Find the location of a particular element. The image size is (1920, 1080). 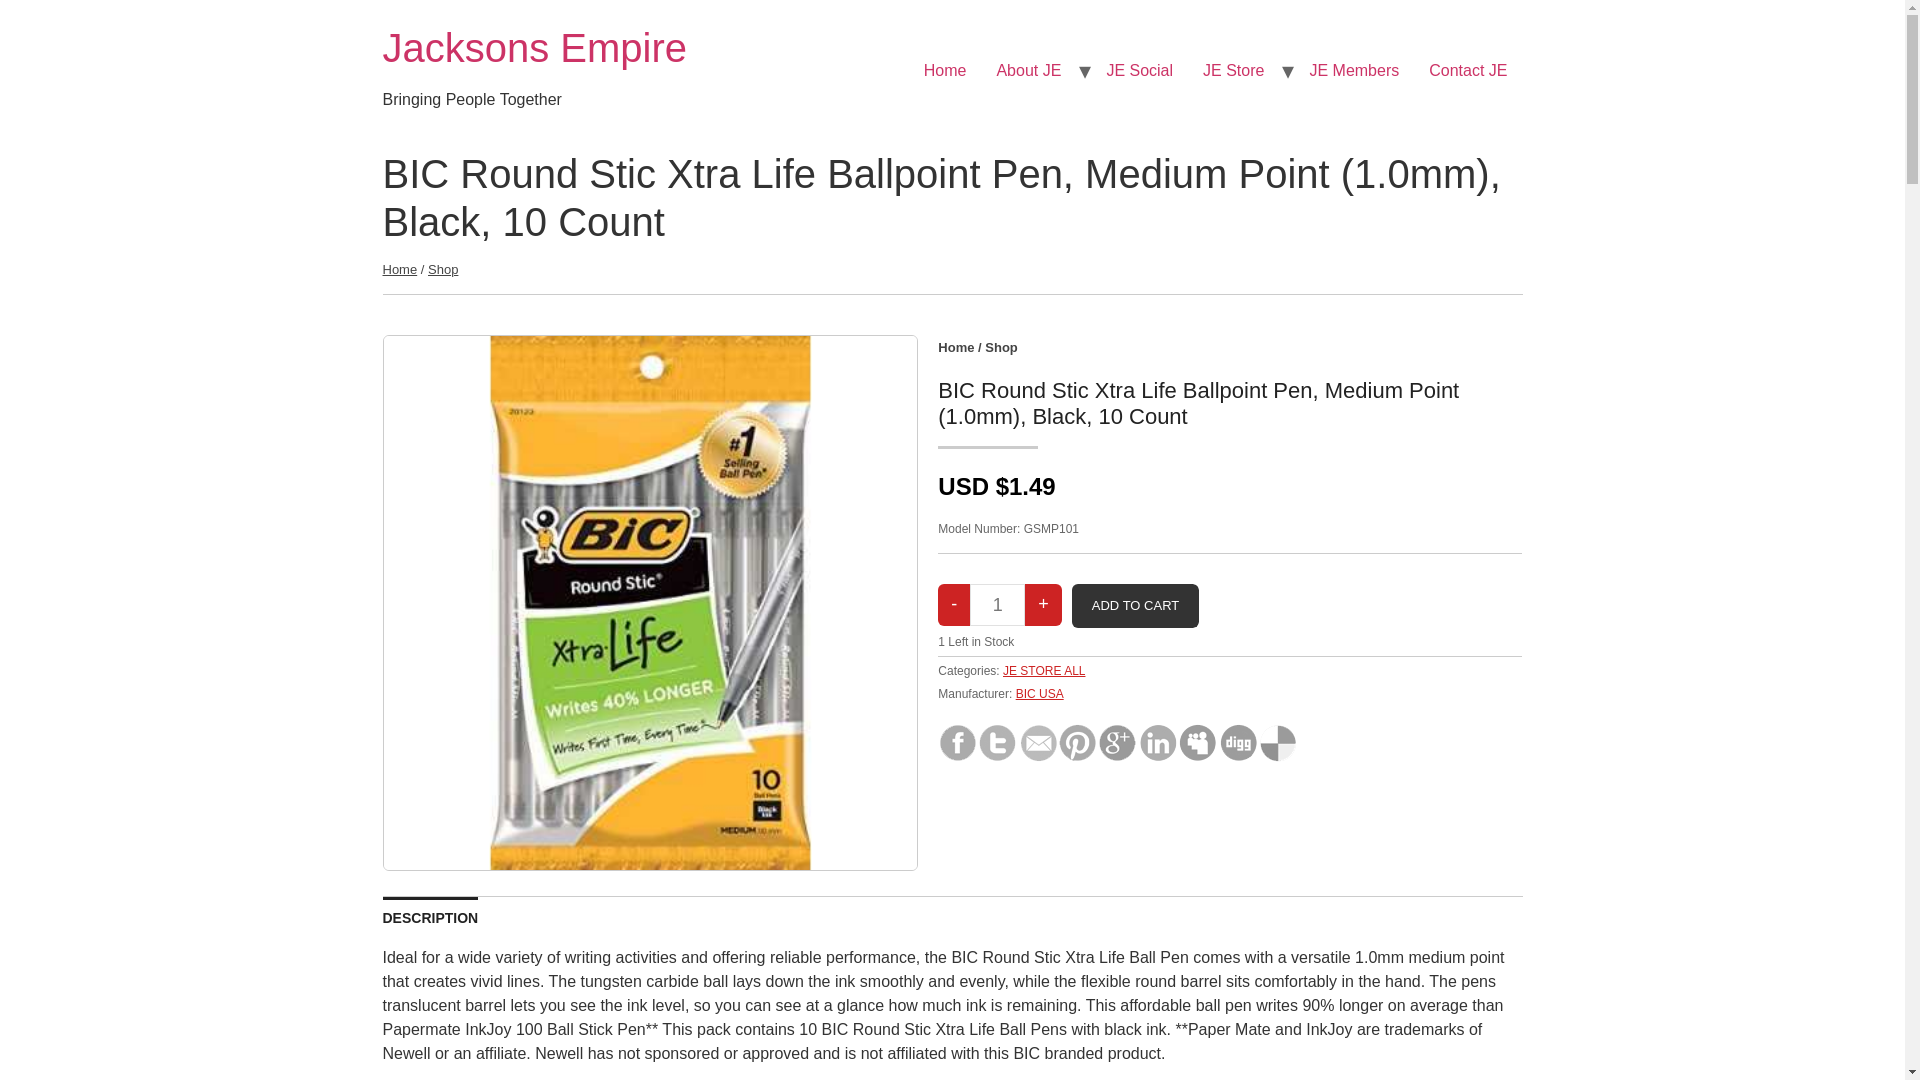

1 is located at coordinates (997, 605).